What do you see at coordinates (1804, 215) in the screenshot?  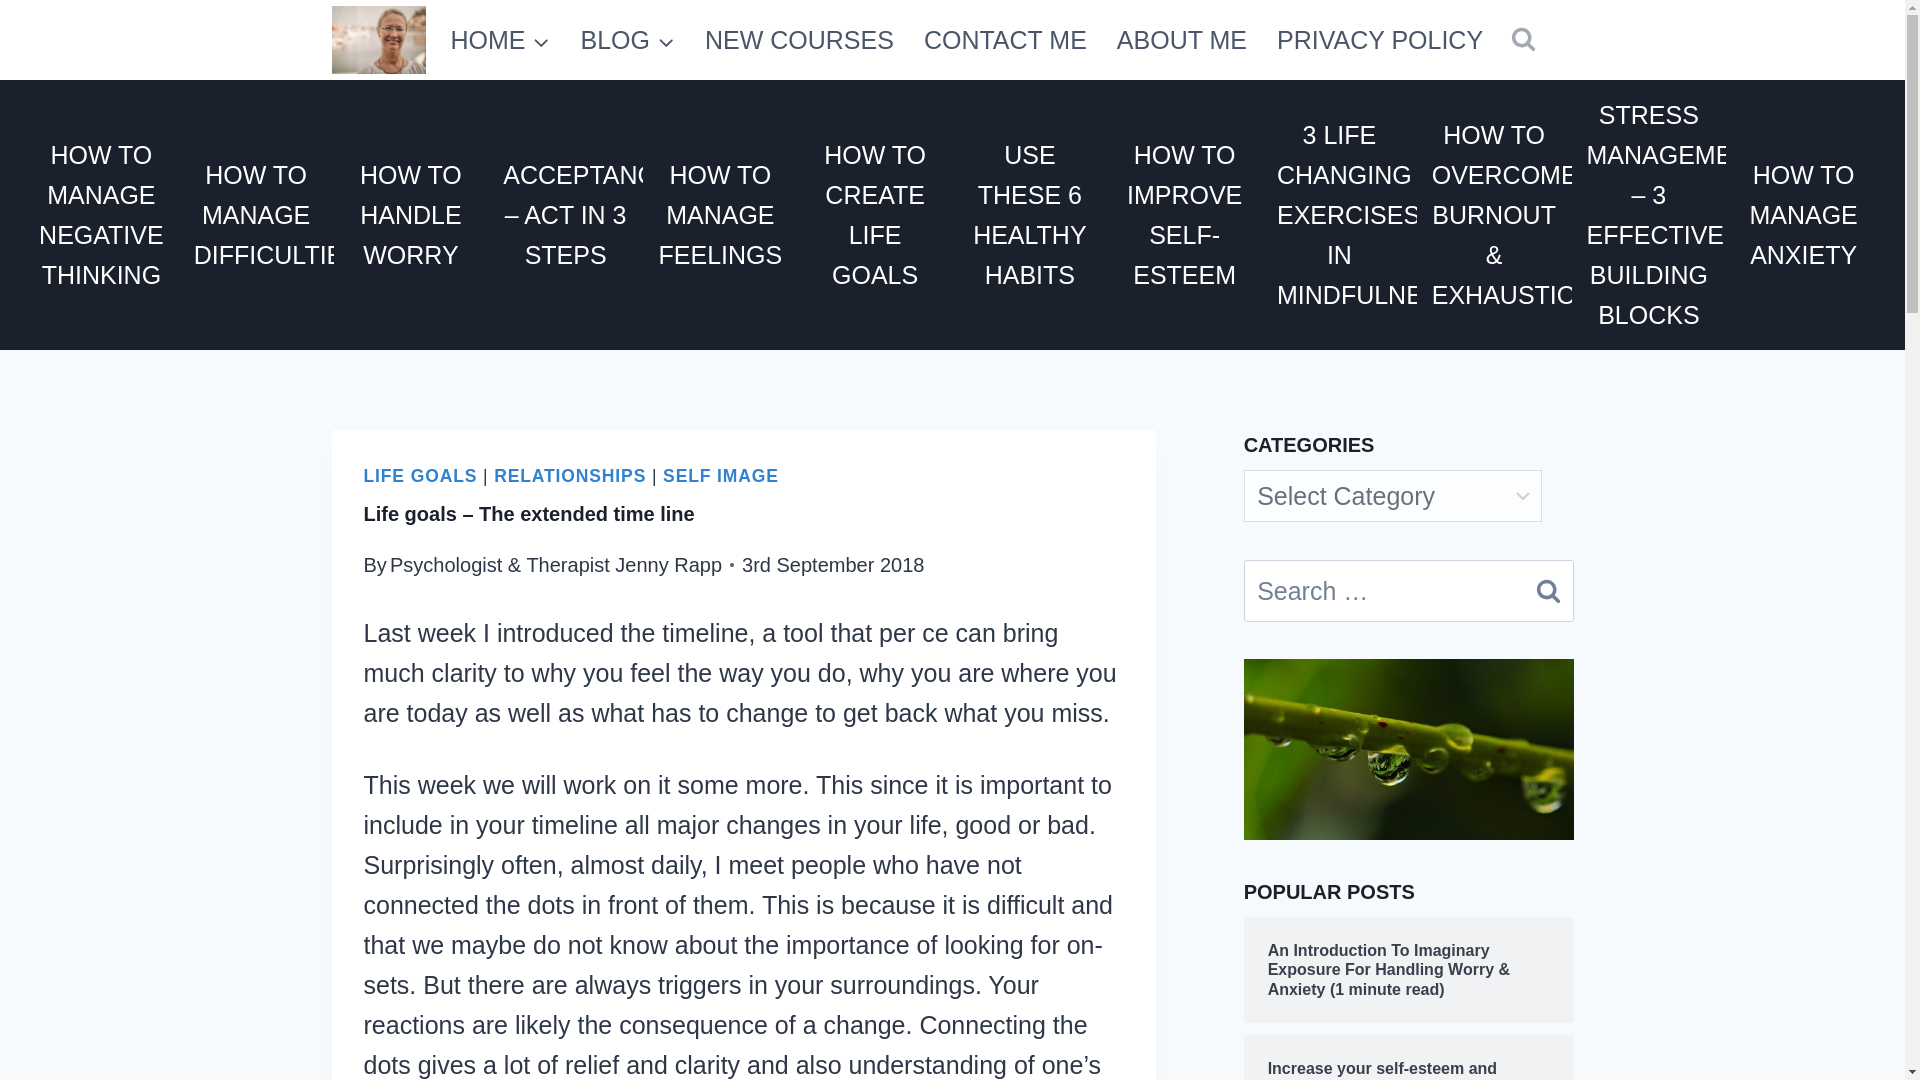 I see `HOW TO MANAGE ANXIETY` at bounding box center [1804, 215].